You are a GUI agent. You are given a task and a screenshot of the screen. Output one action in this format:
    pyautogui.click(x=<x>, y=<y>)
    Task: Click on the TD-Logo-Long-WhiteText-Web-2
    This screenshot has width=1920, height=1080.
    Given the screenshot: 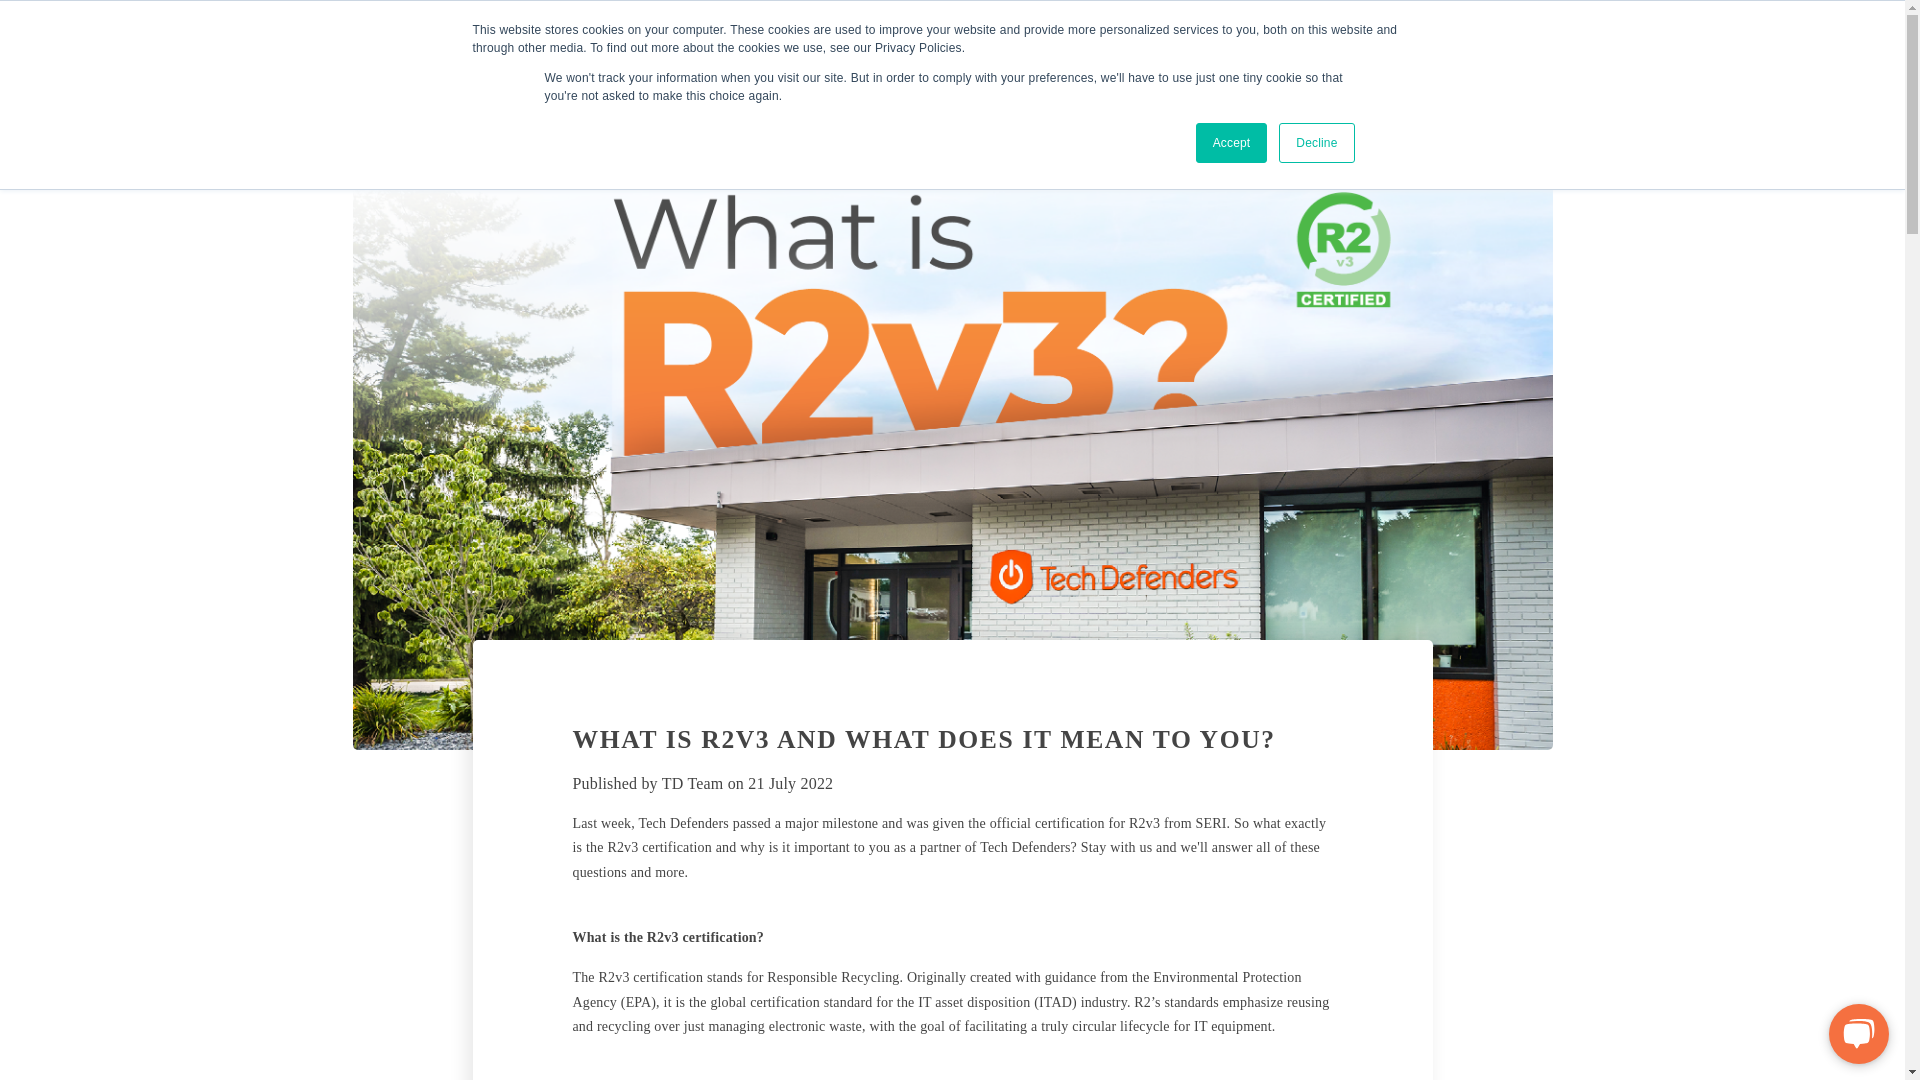 What is the action you would take?
    pyautogui.click(x=464, y=60)
    